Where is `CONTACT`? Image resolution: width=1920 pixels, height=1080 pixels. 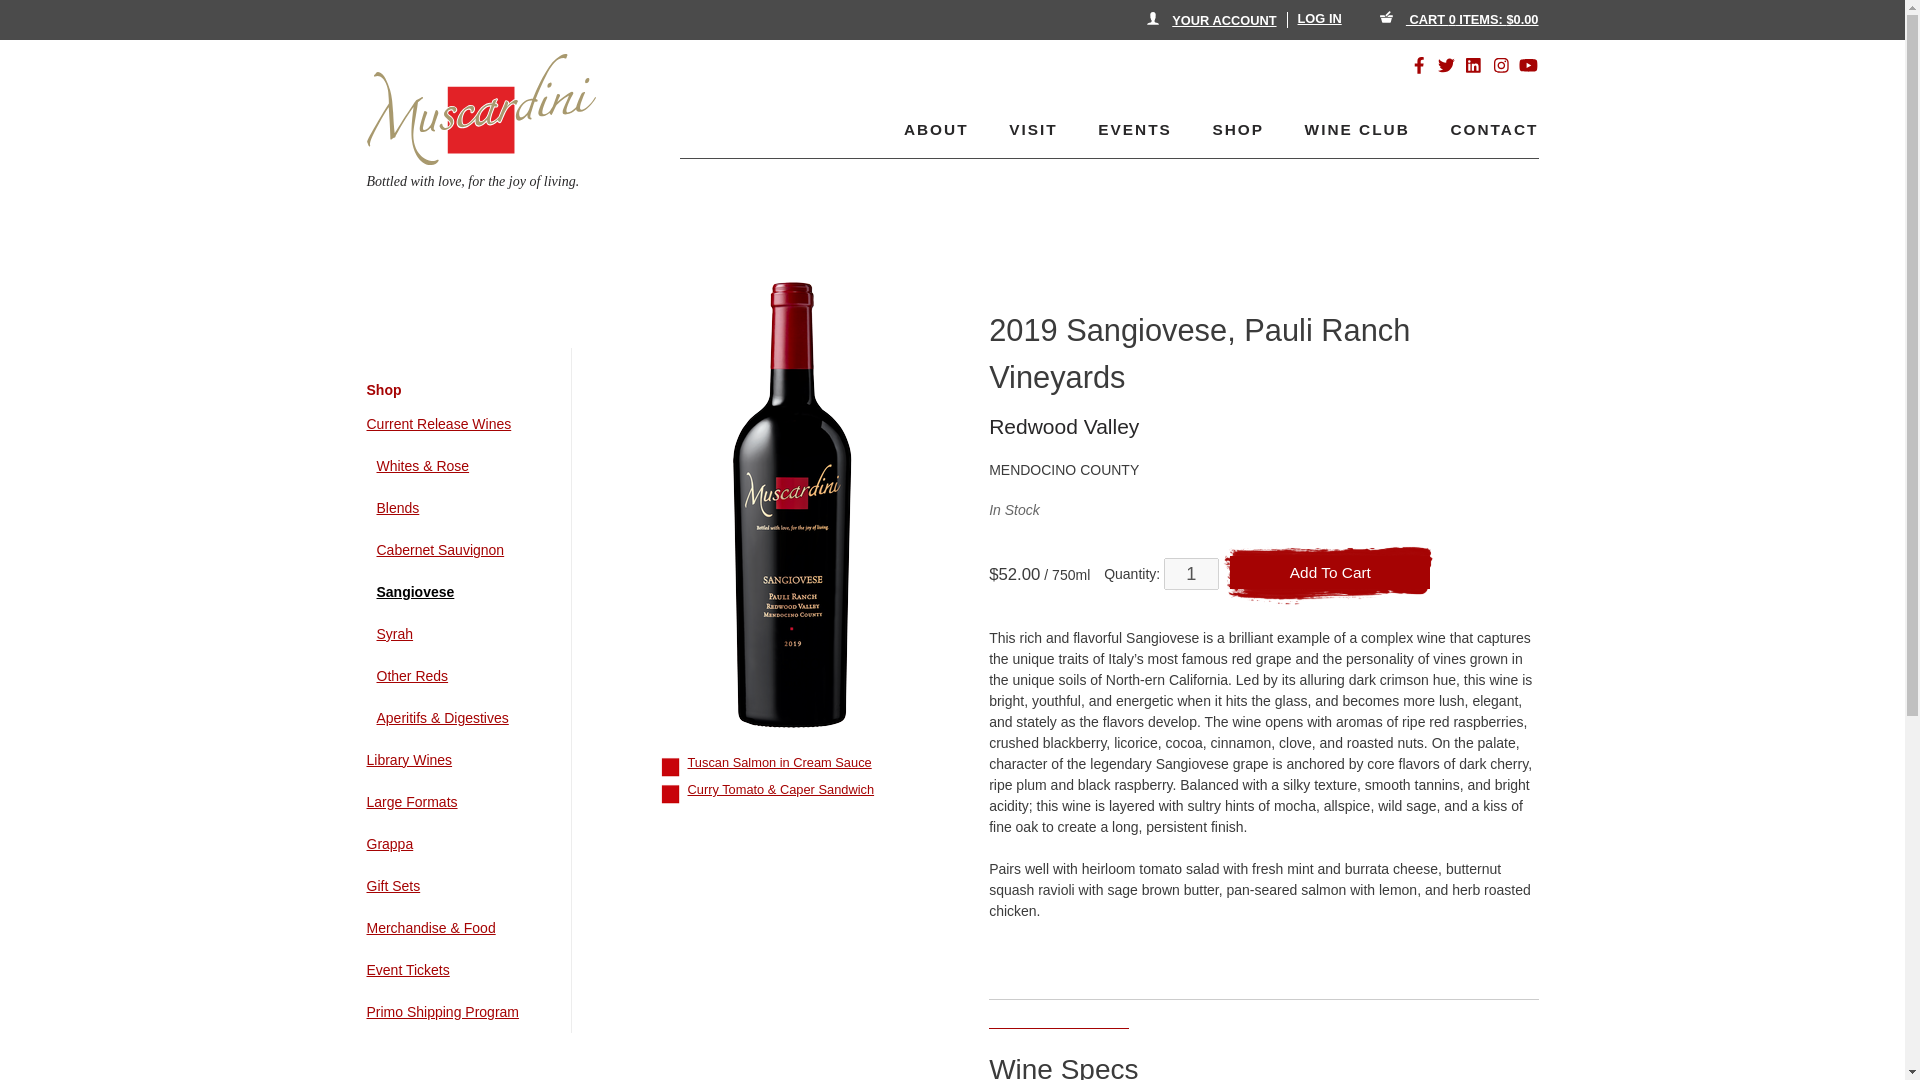
CONTACT is located at coordinates (1486, 129).